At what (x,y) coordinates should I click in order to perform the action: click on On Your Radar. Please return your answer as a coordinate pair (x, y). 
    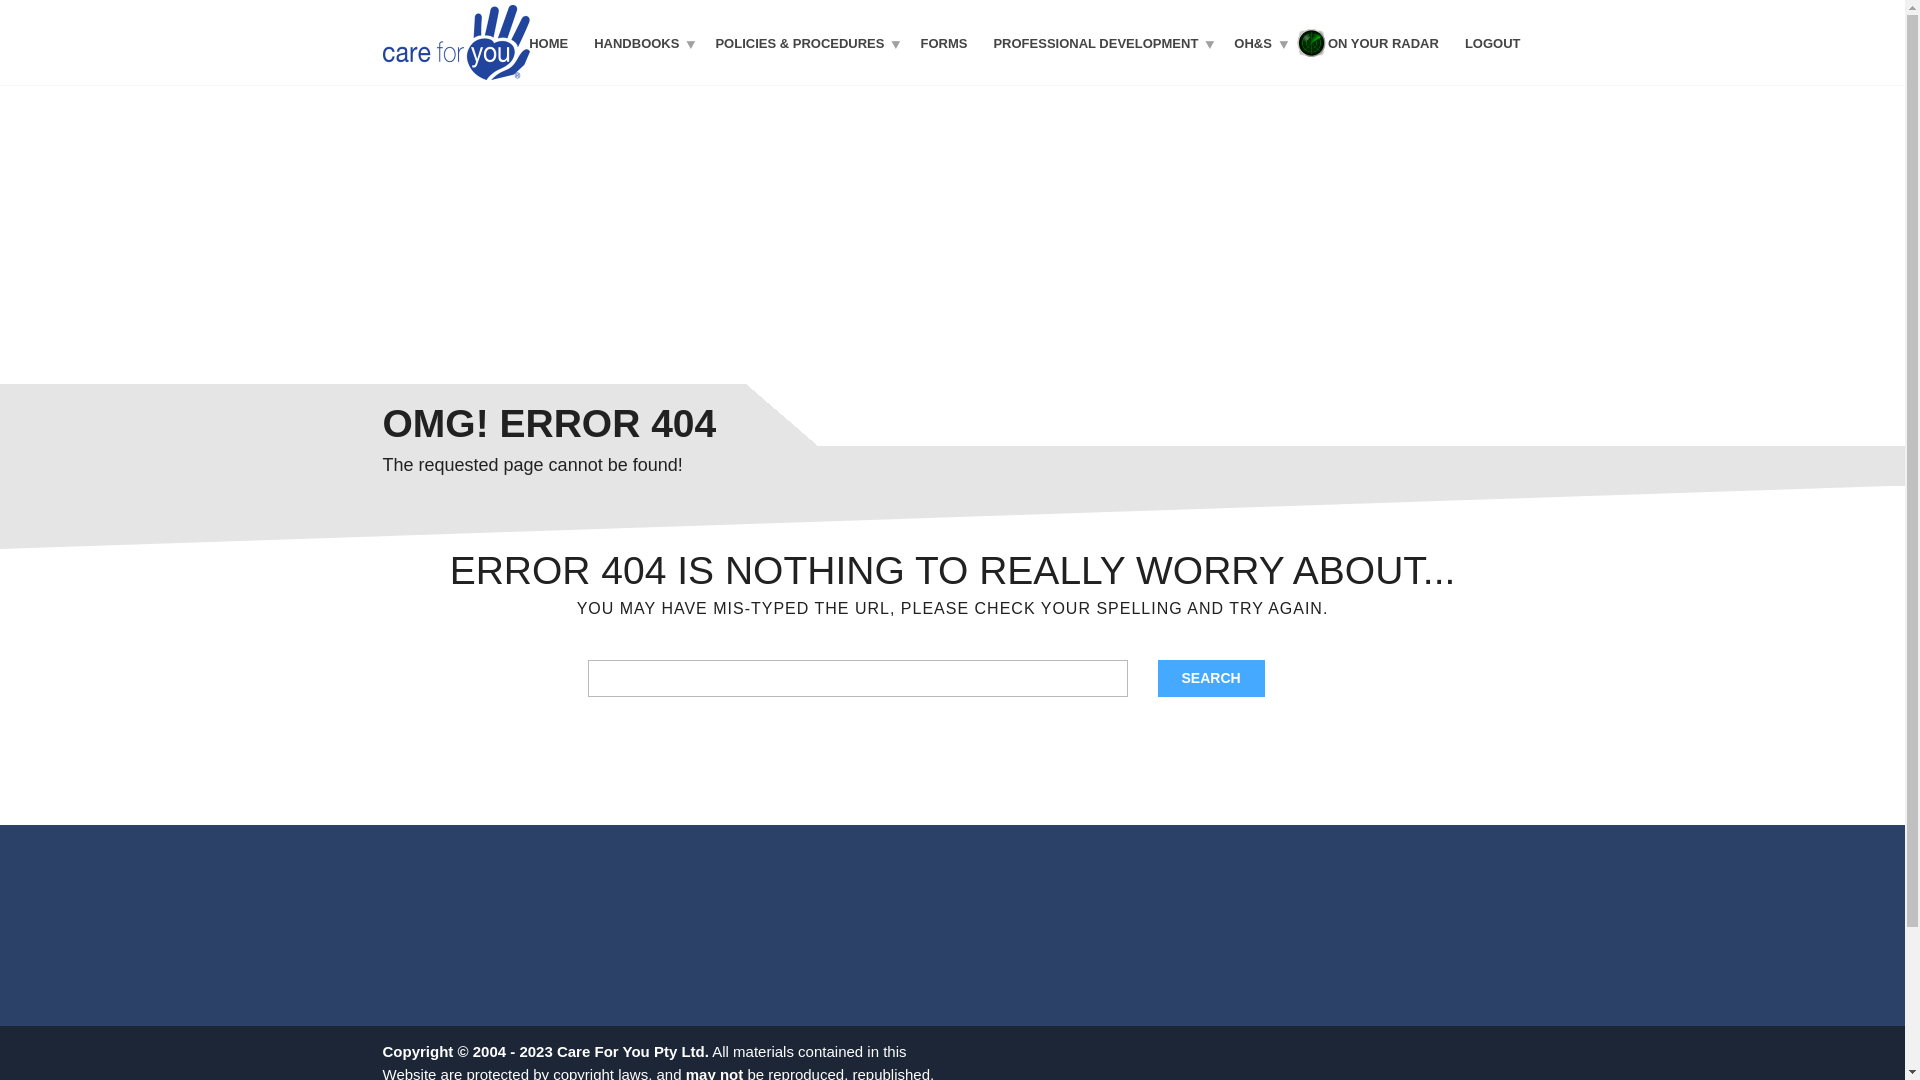
    Looking at the image, I should click on (1383, 42).